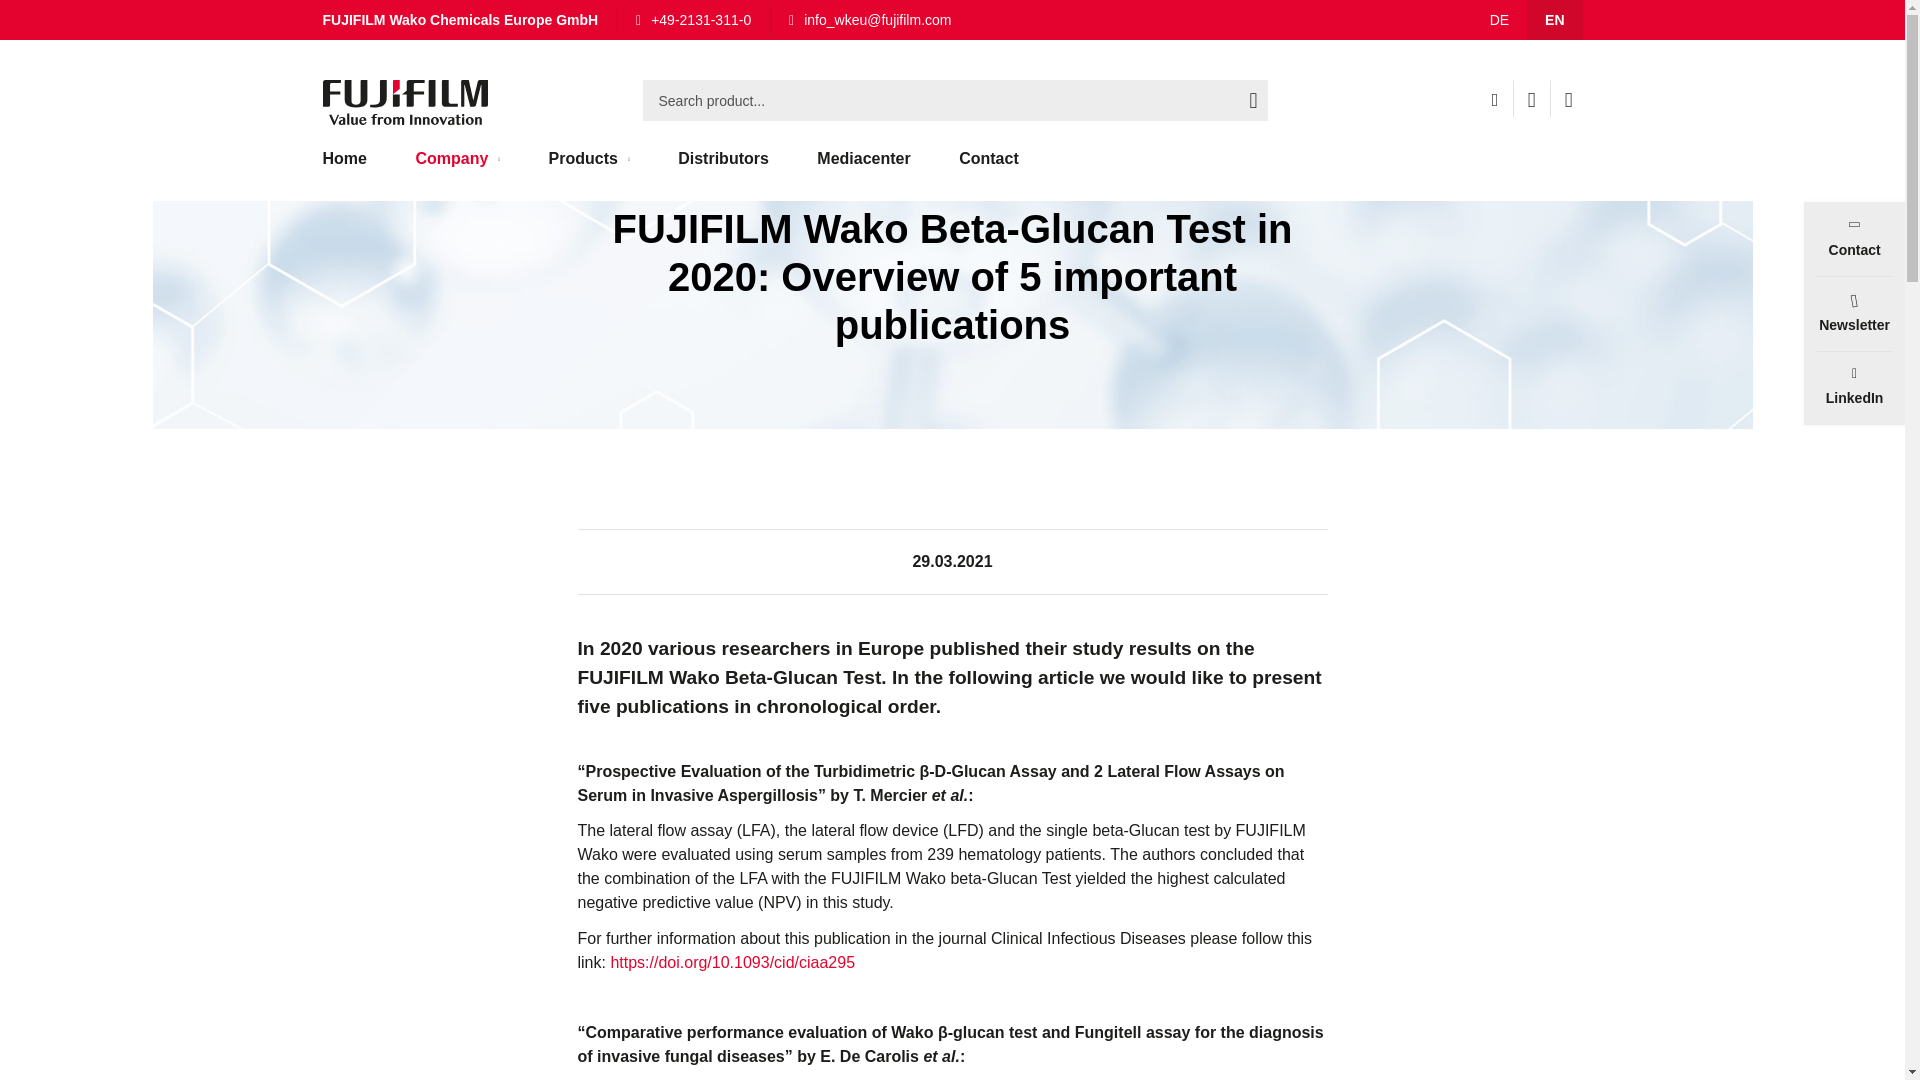  I want to click on Contact, so click(988, 168).